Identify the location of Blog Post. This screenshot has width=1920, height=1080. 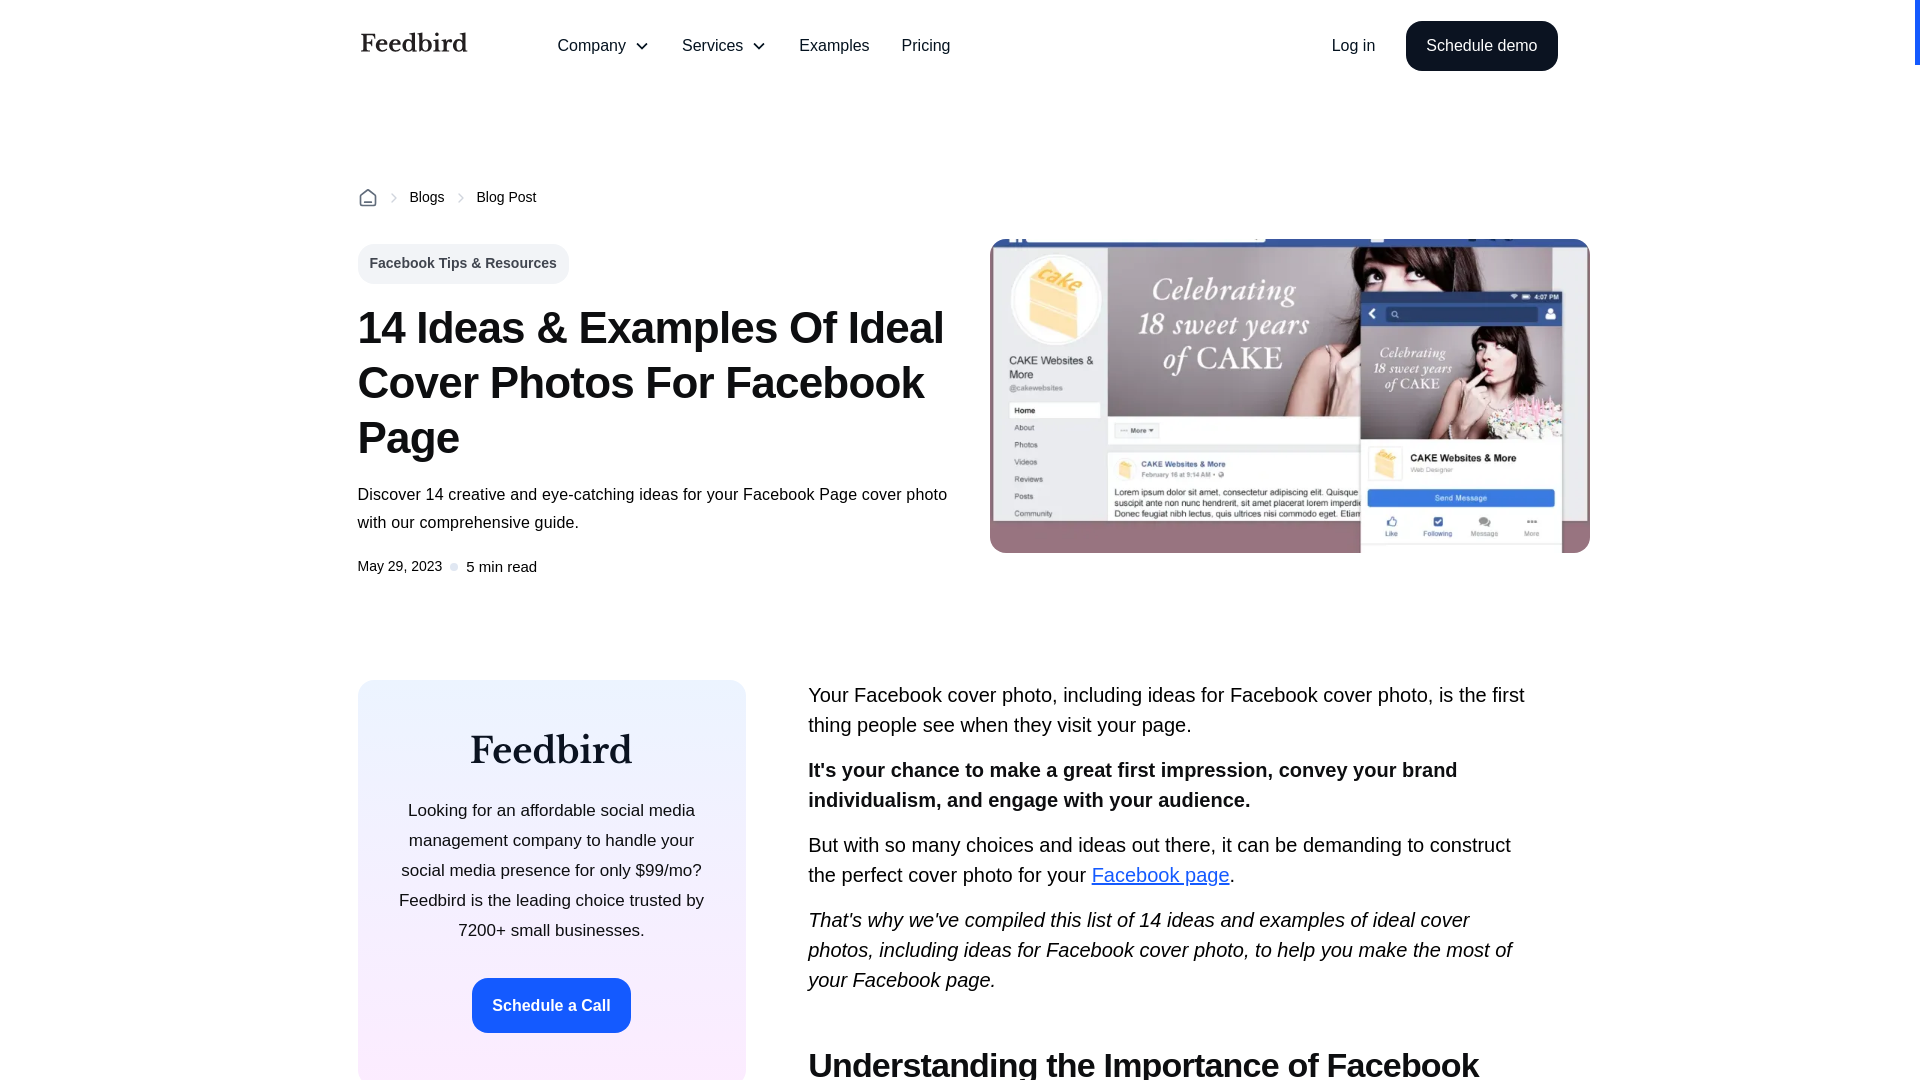
(506, 197).